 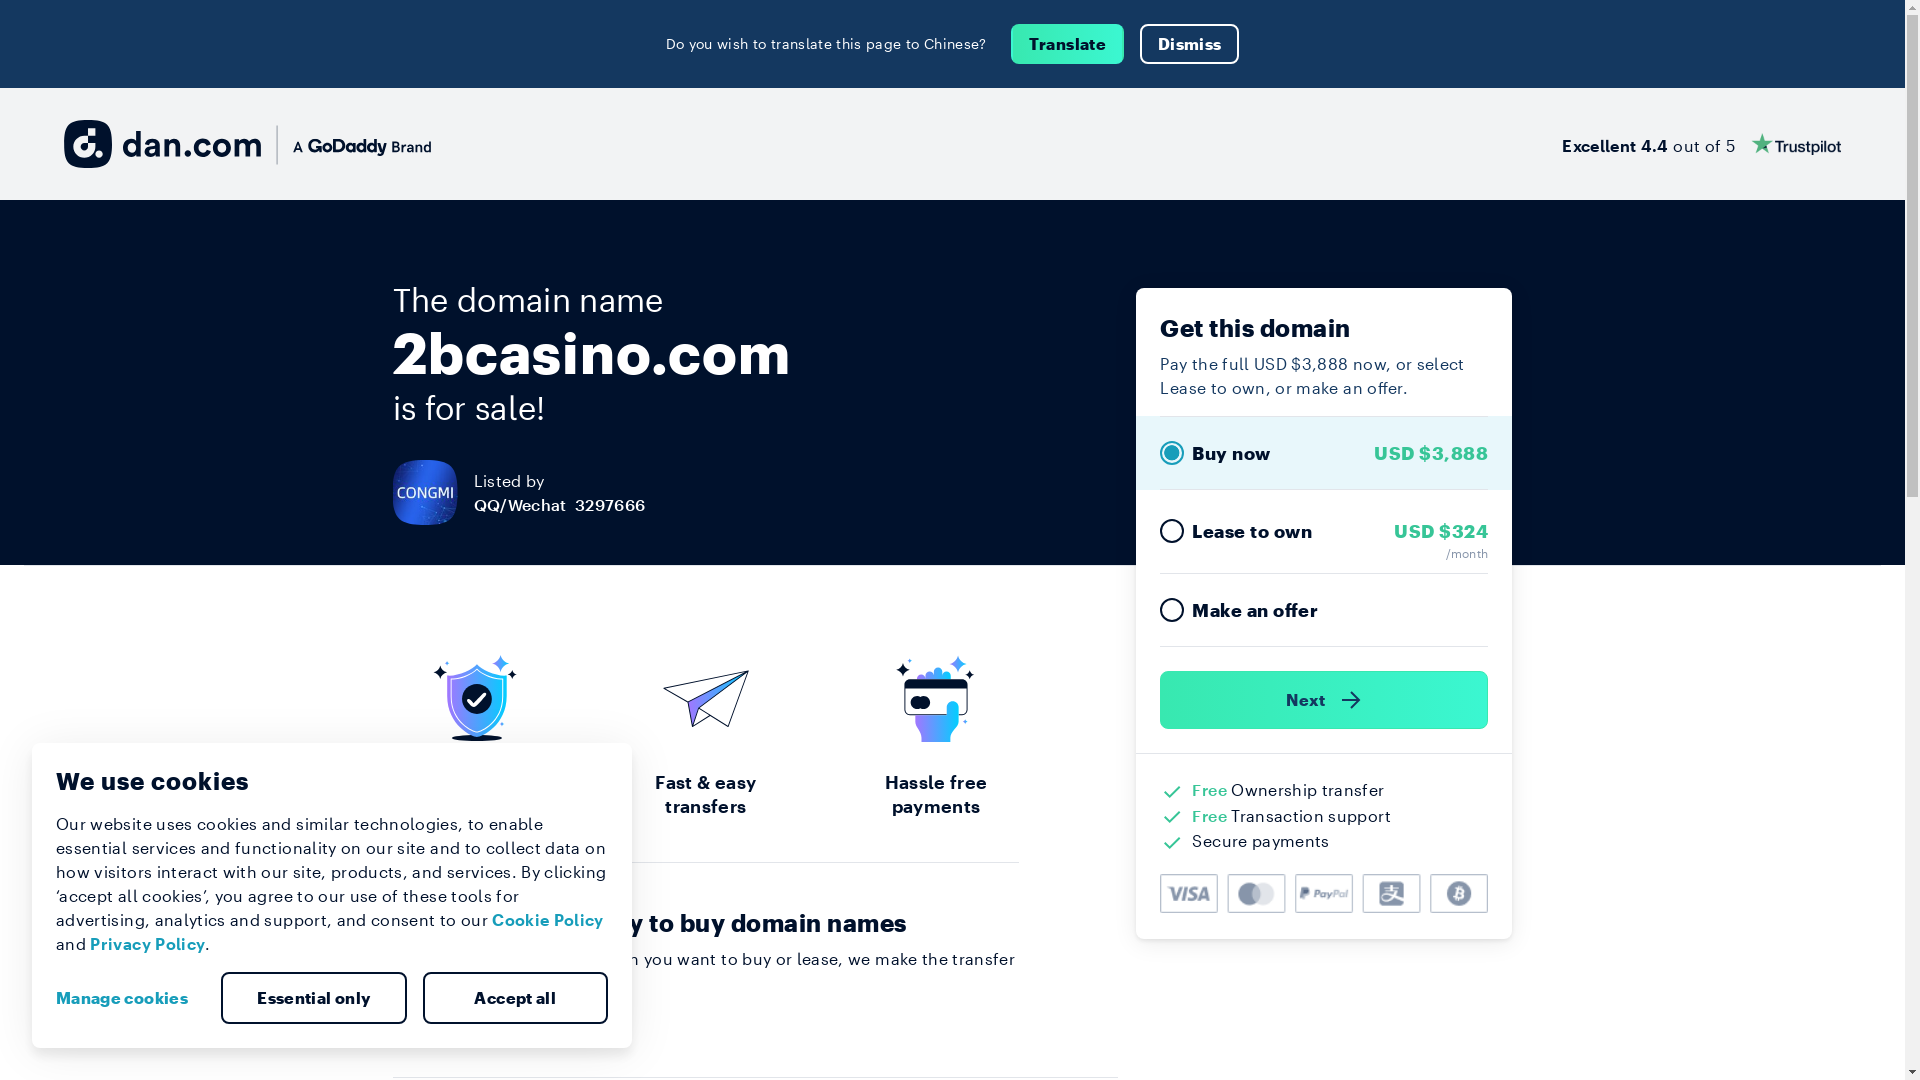 I want to click on Privacy Policy, so click(x=148, y=944).